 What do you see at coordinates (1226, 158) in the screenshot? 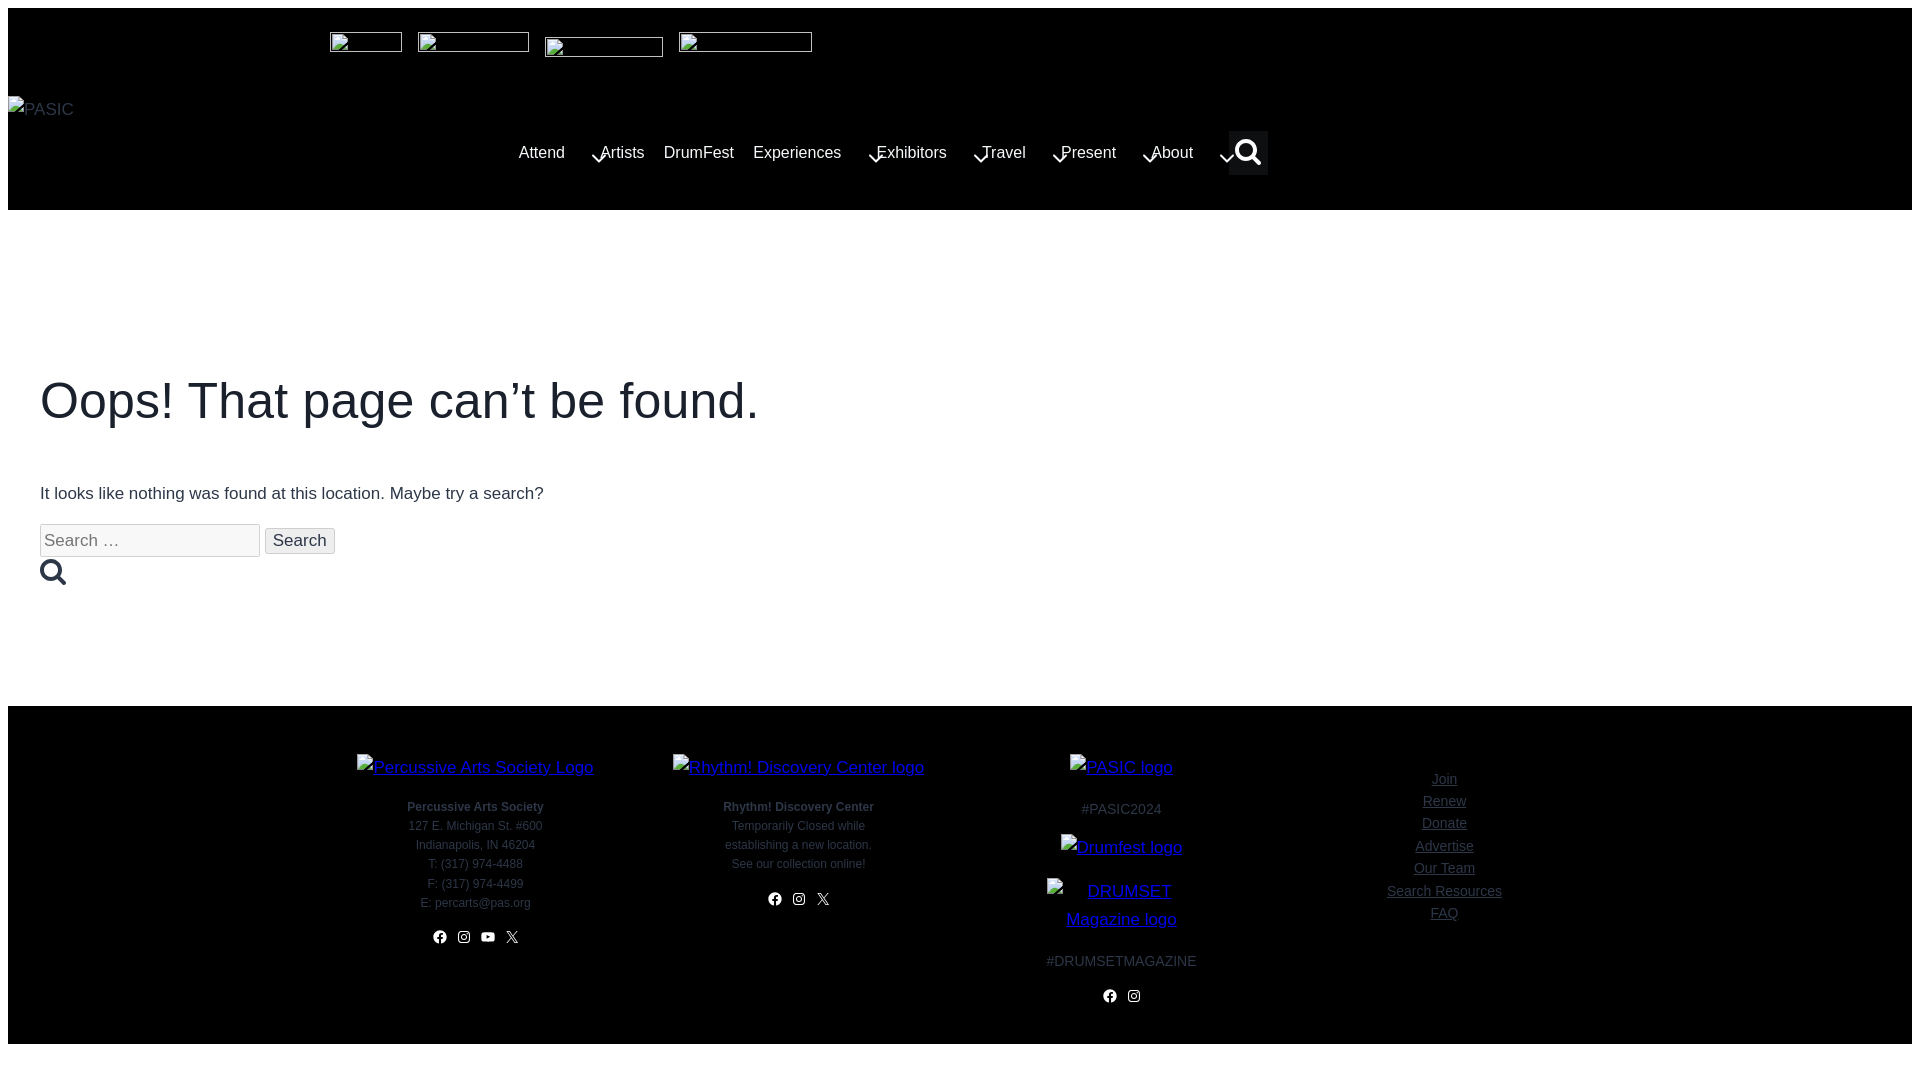
I see `Expand` at bounding box center [1226, 158].